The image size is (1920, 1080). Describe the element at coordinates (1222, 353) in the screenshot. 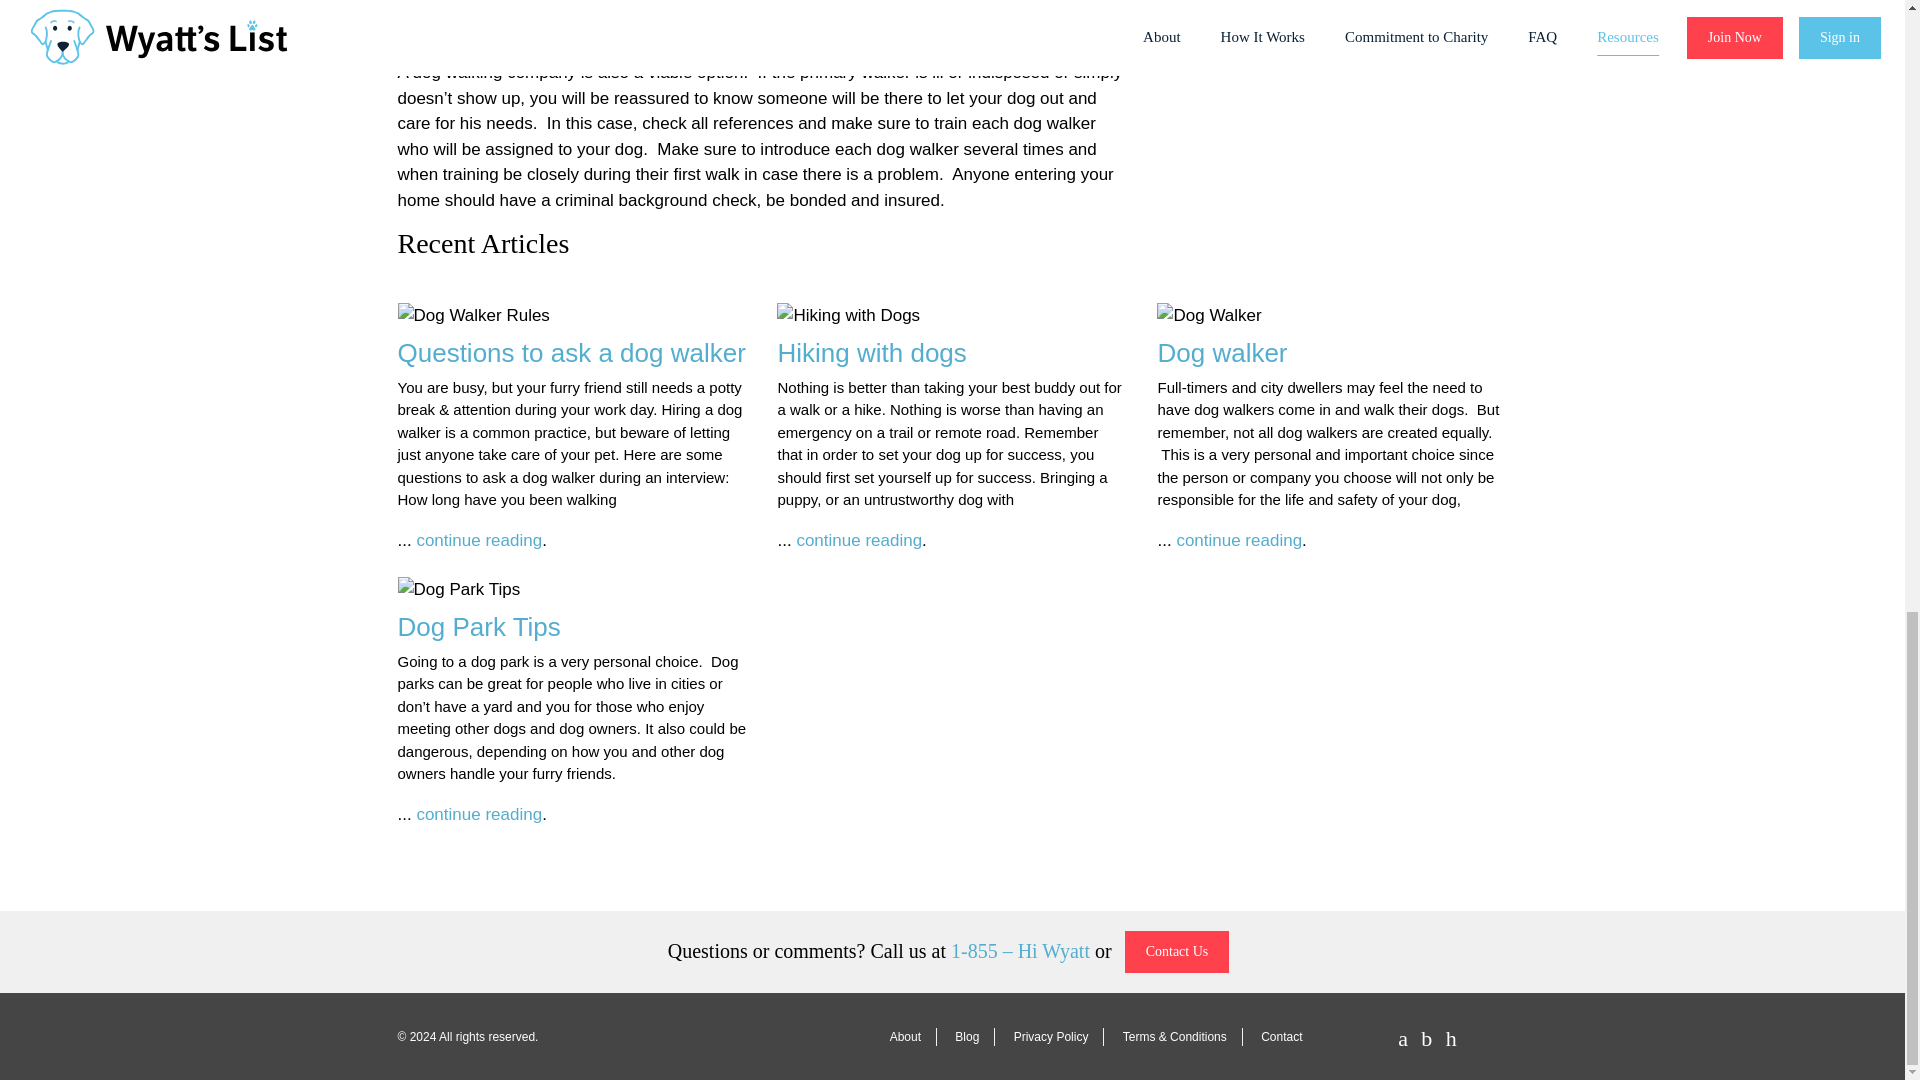

I see `Dog walker` at that location.